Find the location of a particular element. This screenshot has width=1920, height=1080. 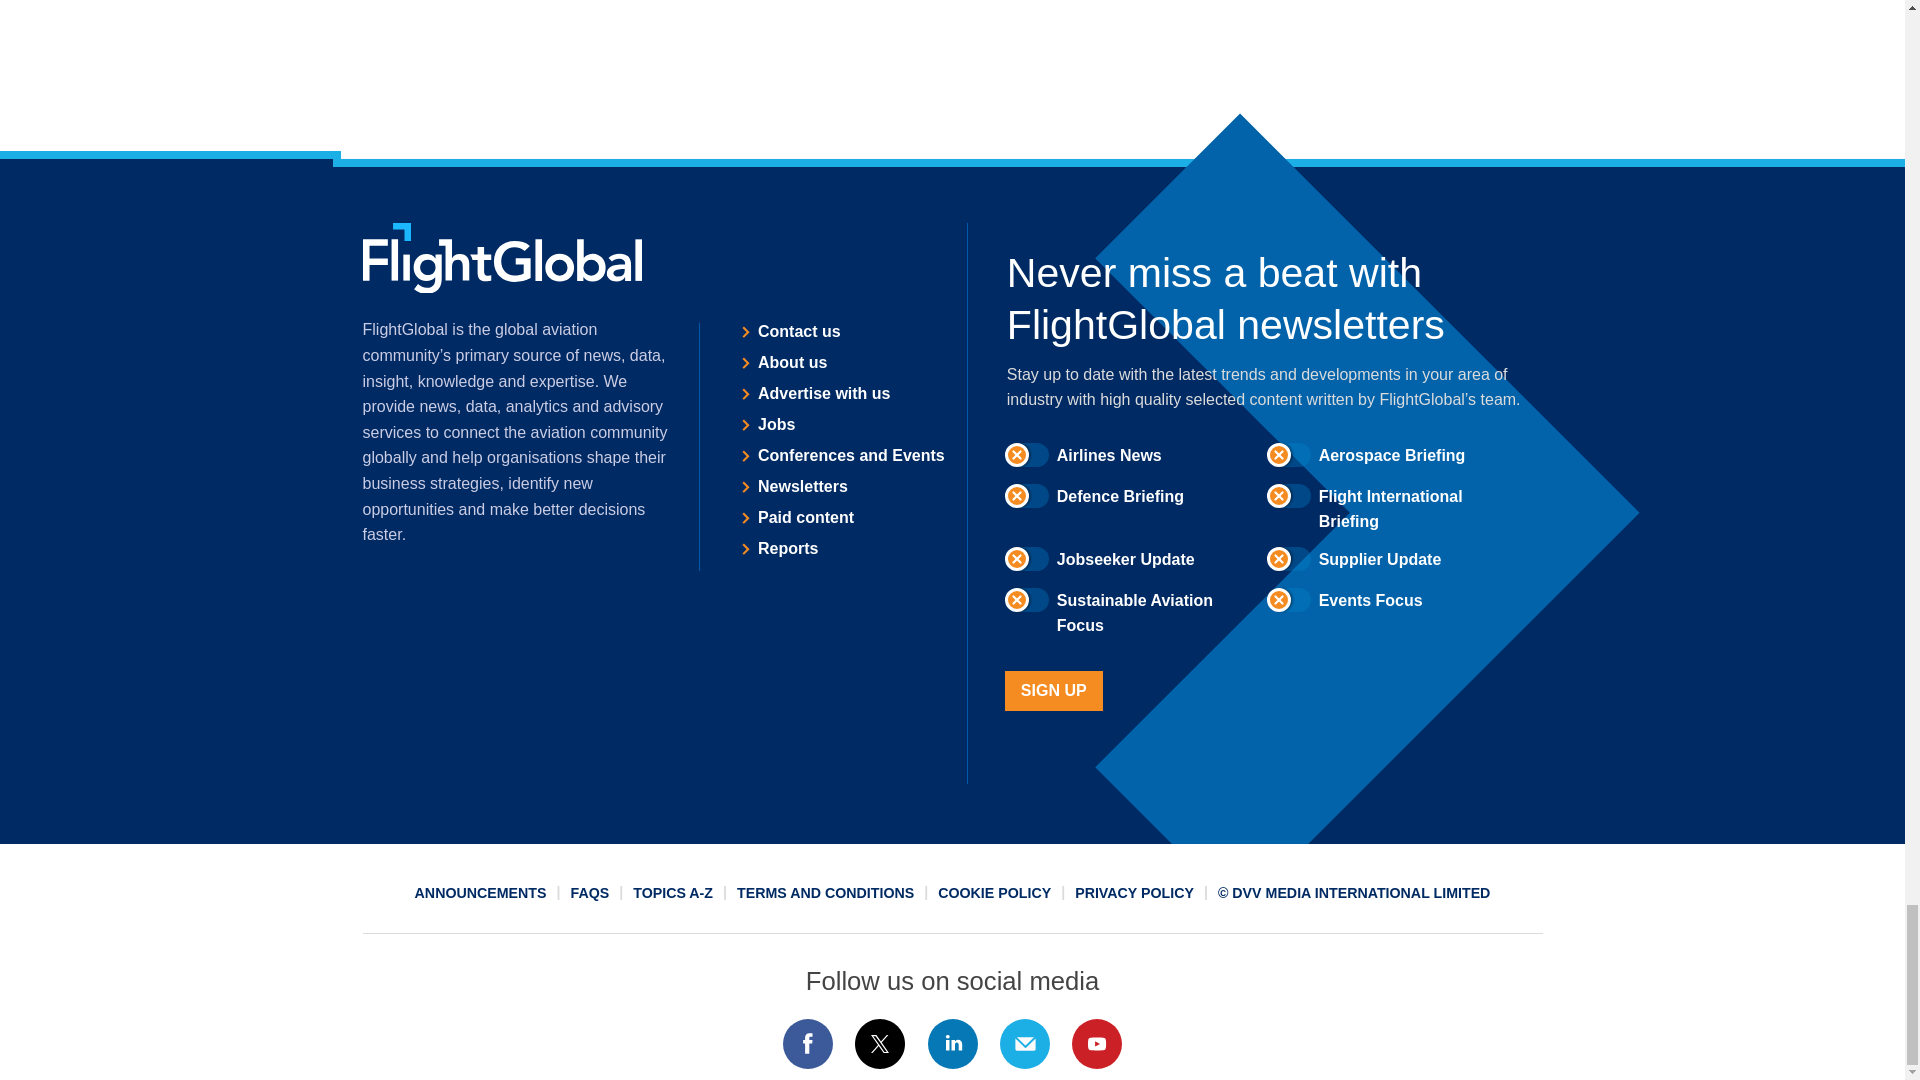

Connect with us on Youtube is located at coordinates (1097, 1044).